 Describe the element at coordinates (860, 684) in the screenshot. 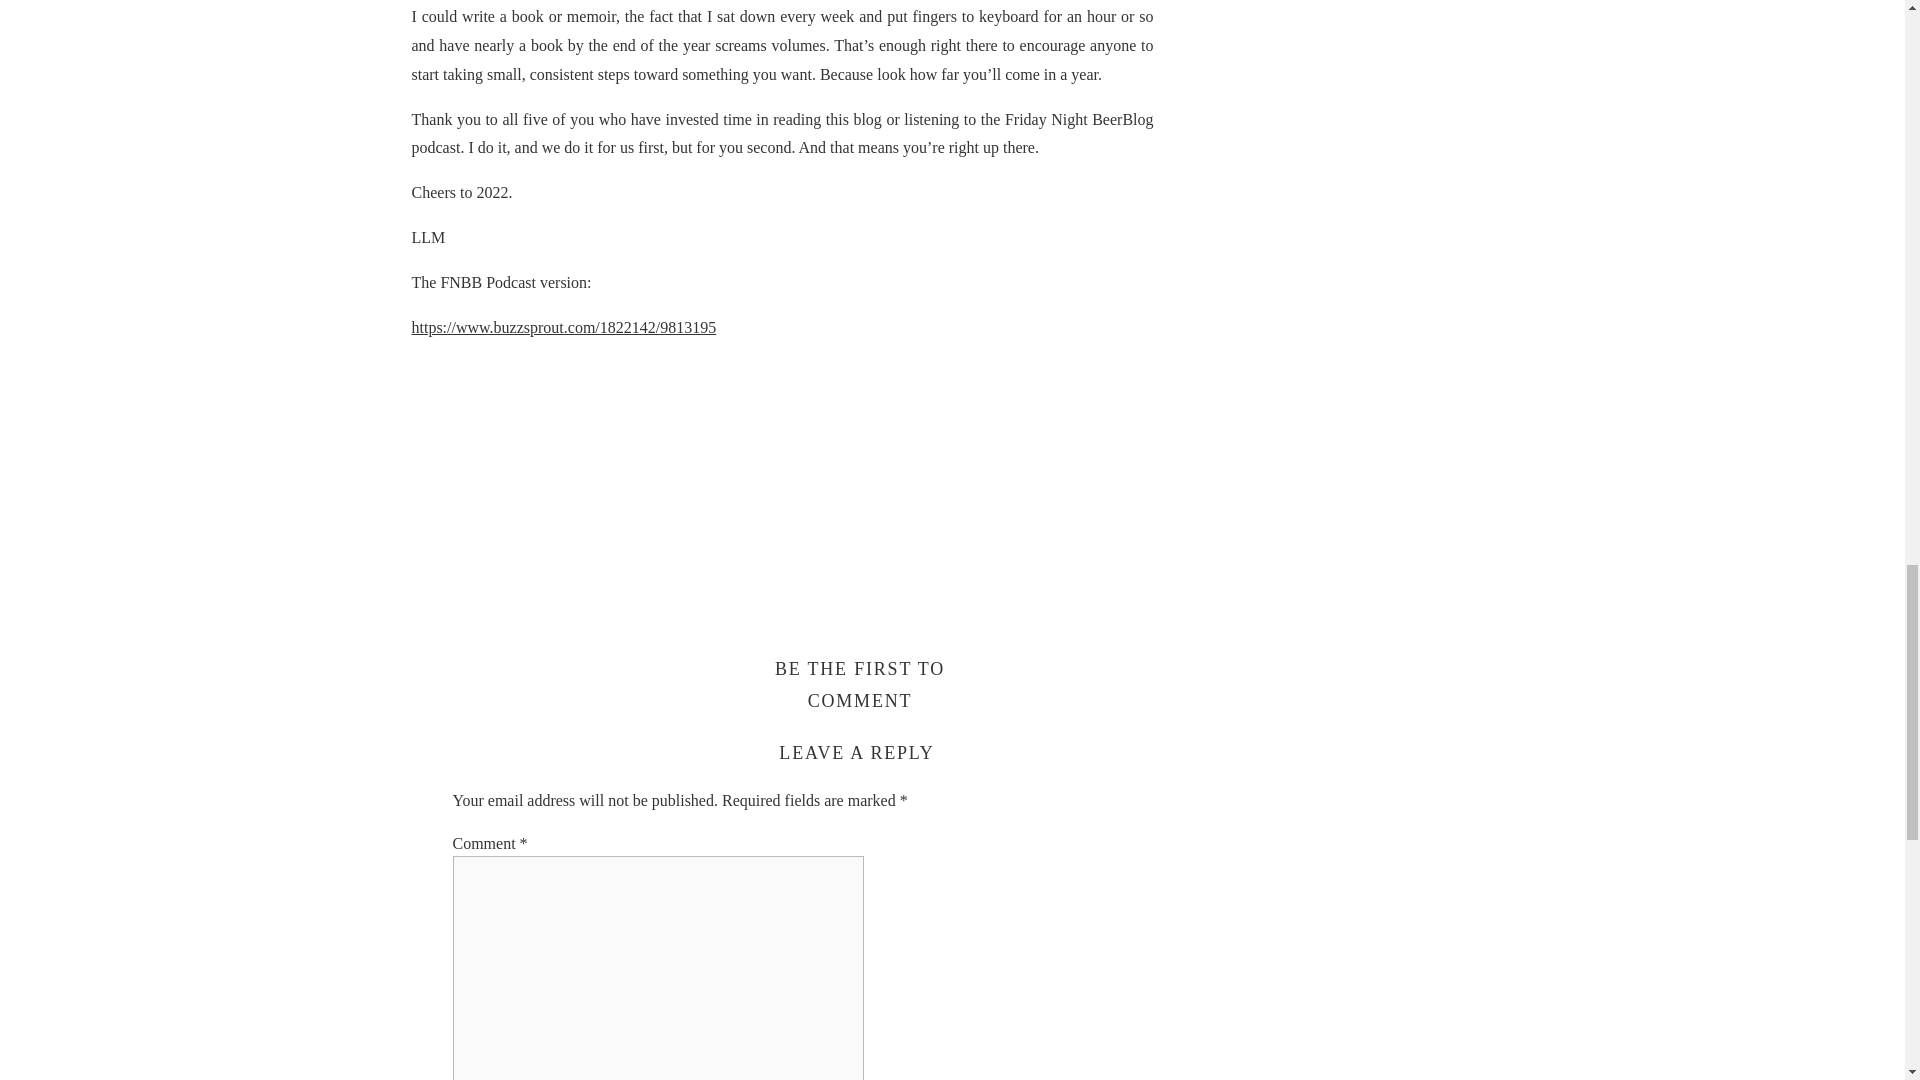

I see `BE THE FIRST TO COMMENT` at that location.